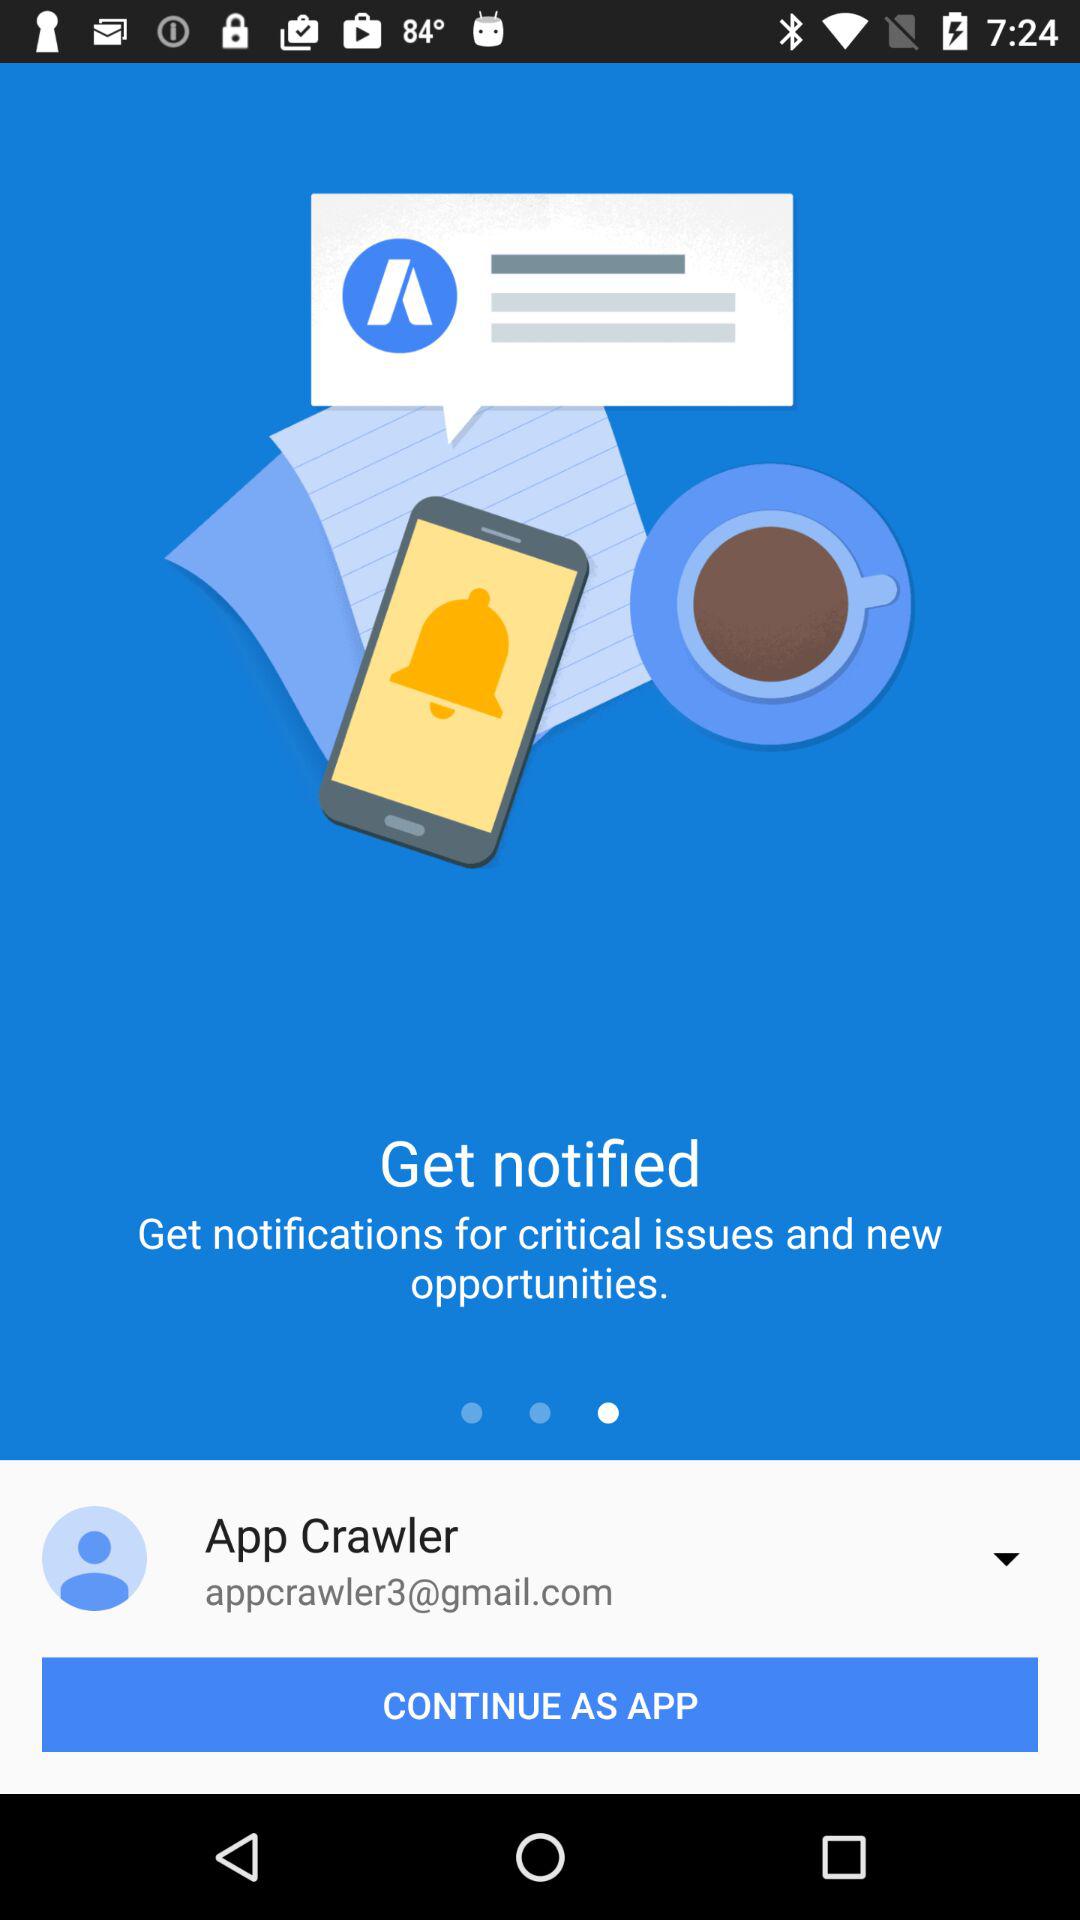  Describe the element at coordinates (540, 1704) in the screenshot. I see `tap continue as app item` at that location.